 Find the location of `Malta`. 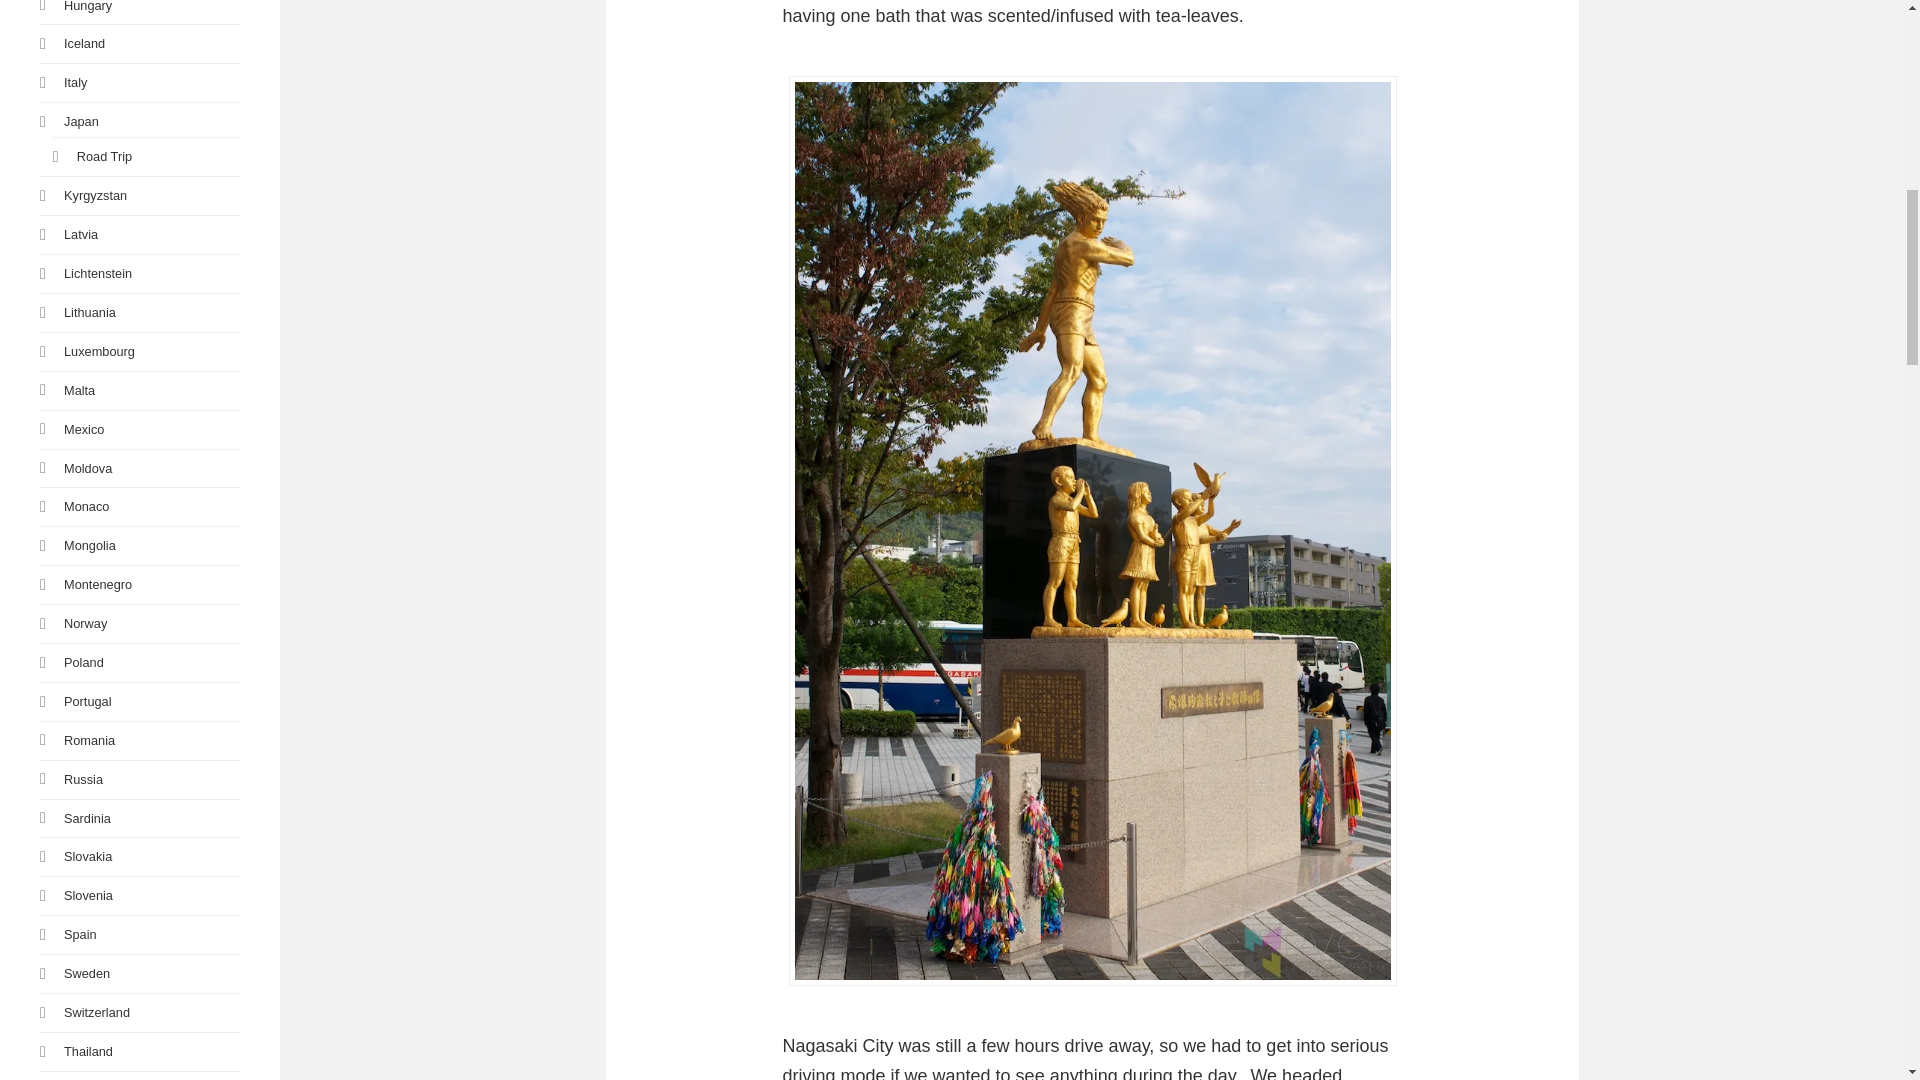

Malta is located at coordinates (78, 390).